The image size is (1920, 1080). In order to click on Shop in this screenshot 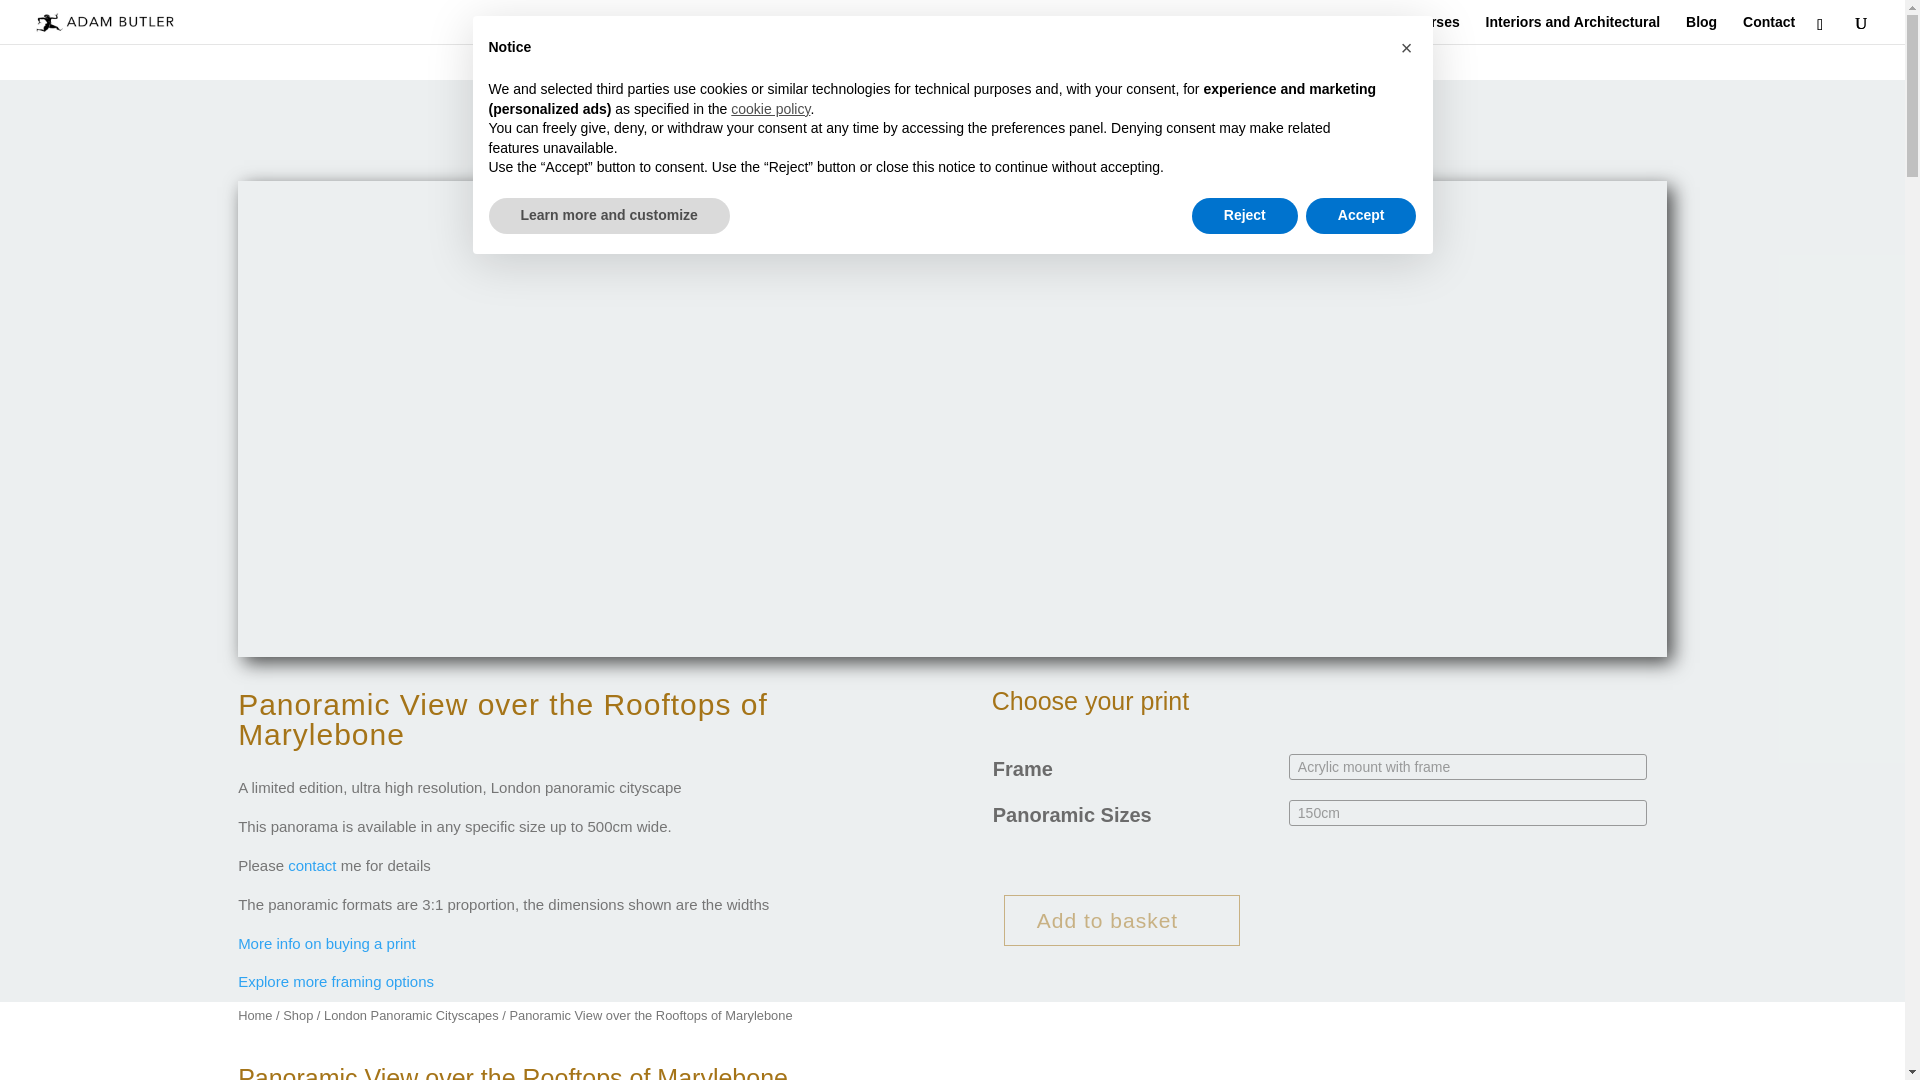, I will do `click(297, 1014)`.